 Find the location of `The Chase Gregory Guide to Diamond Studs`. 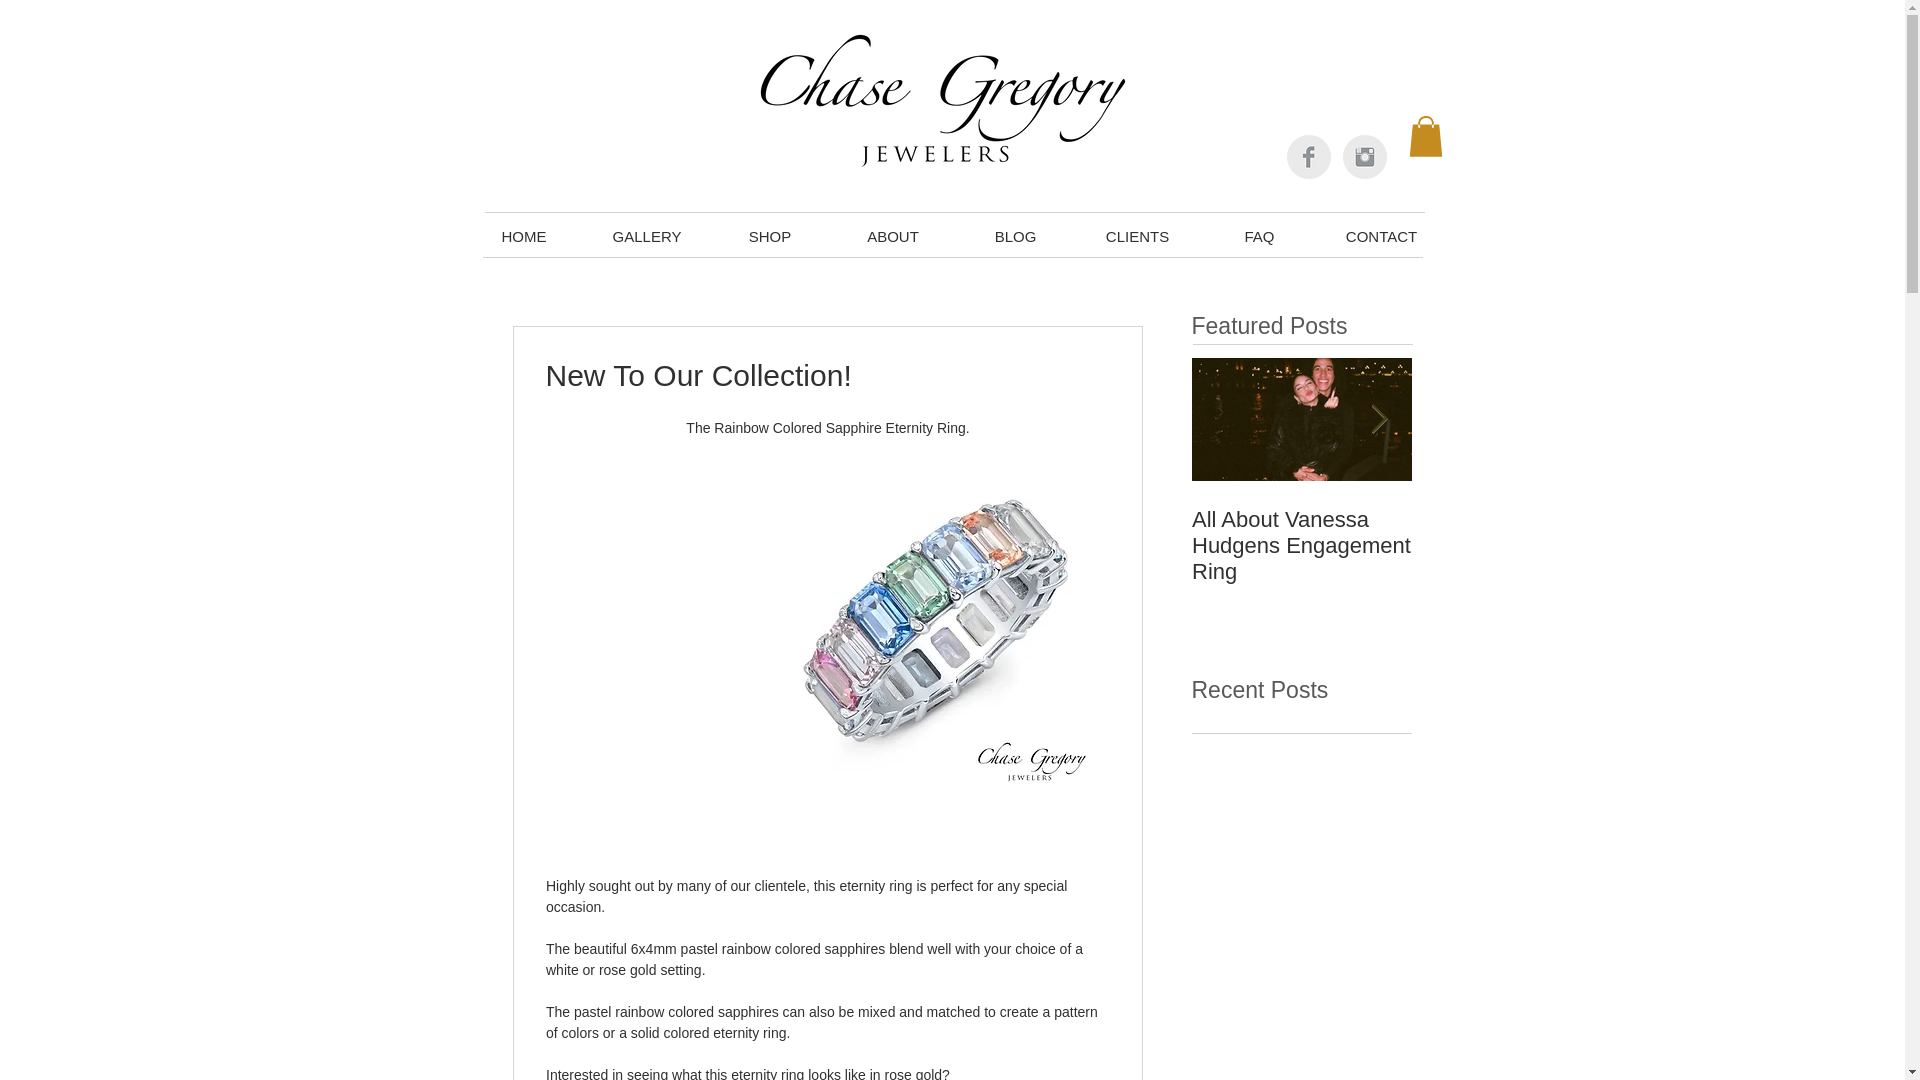

The Chase Gregory Guide to Diamond Studs is located at coordinates (1522, 546).